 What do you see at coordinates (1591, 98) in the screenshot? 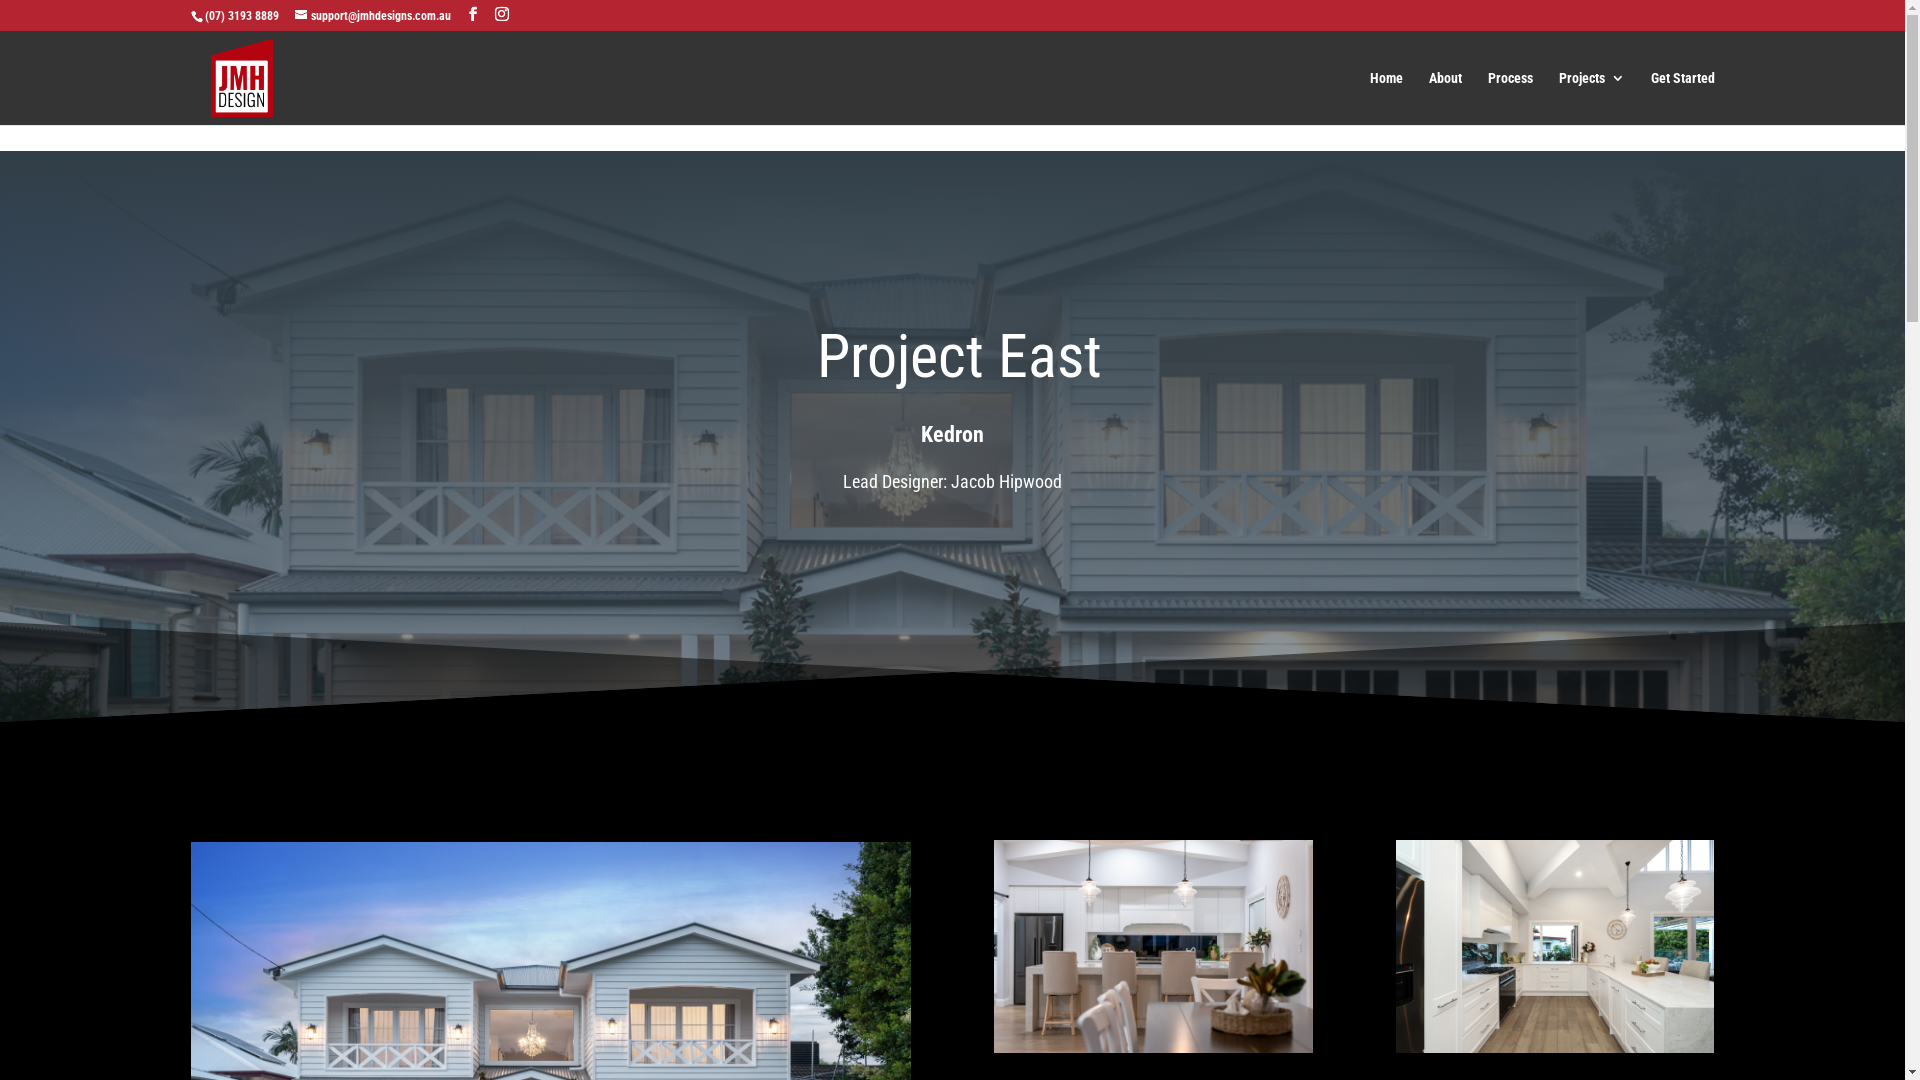
I see `Projects` at bounding box center [1591, 98].